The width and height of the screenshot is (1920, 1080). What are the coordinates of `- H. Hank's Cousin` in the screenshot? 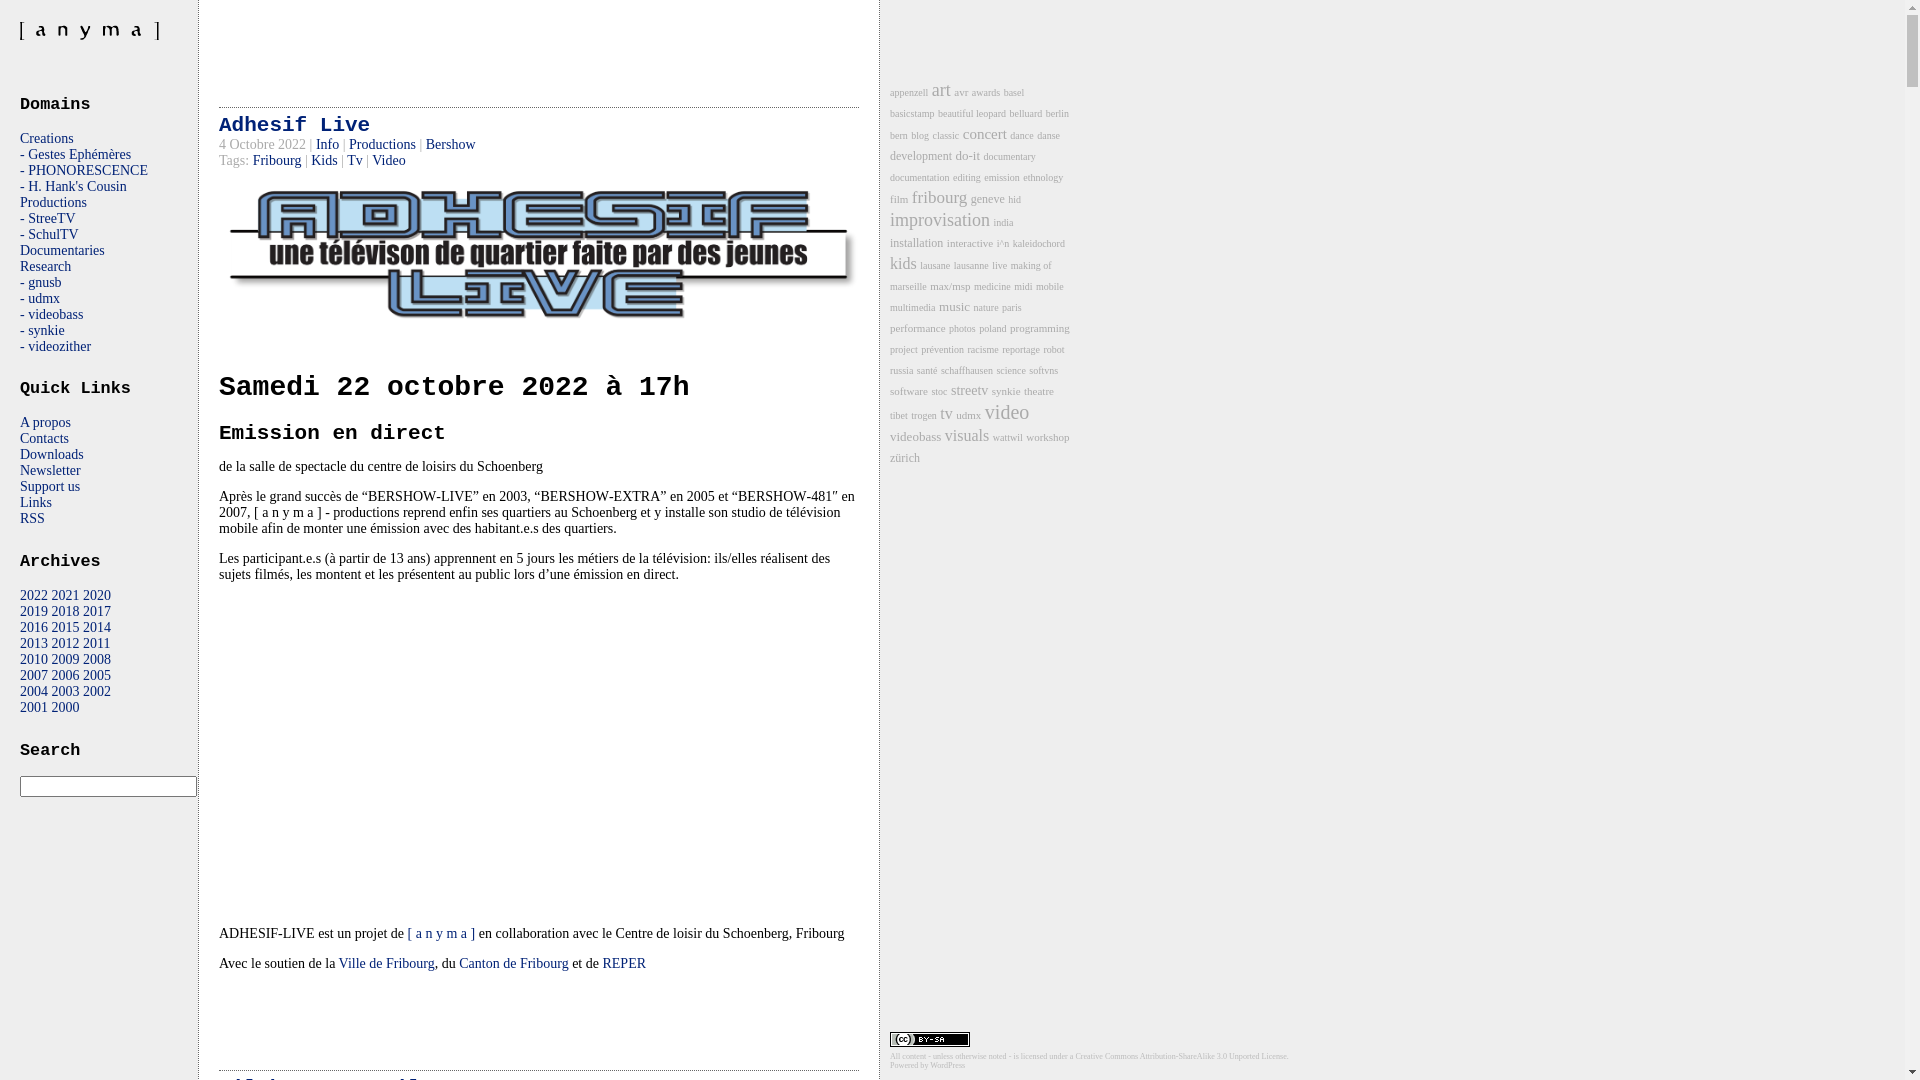 It's located at (74, 186).